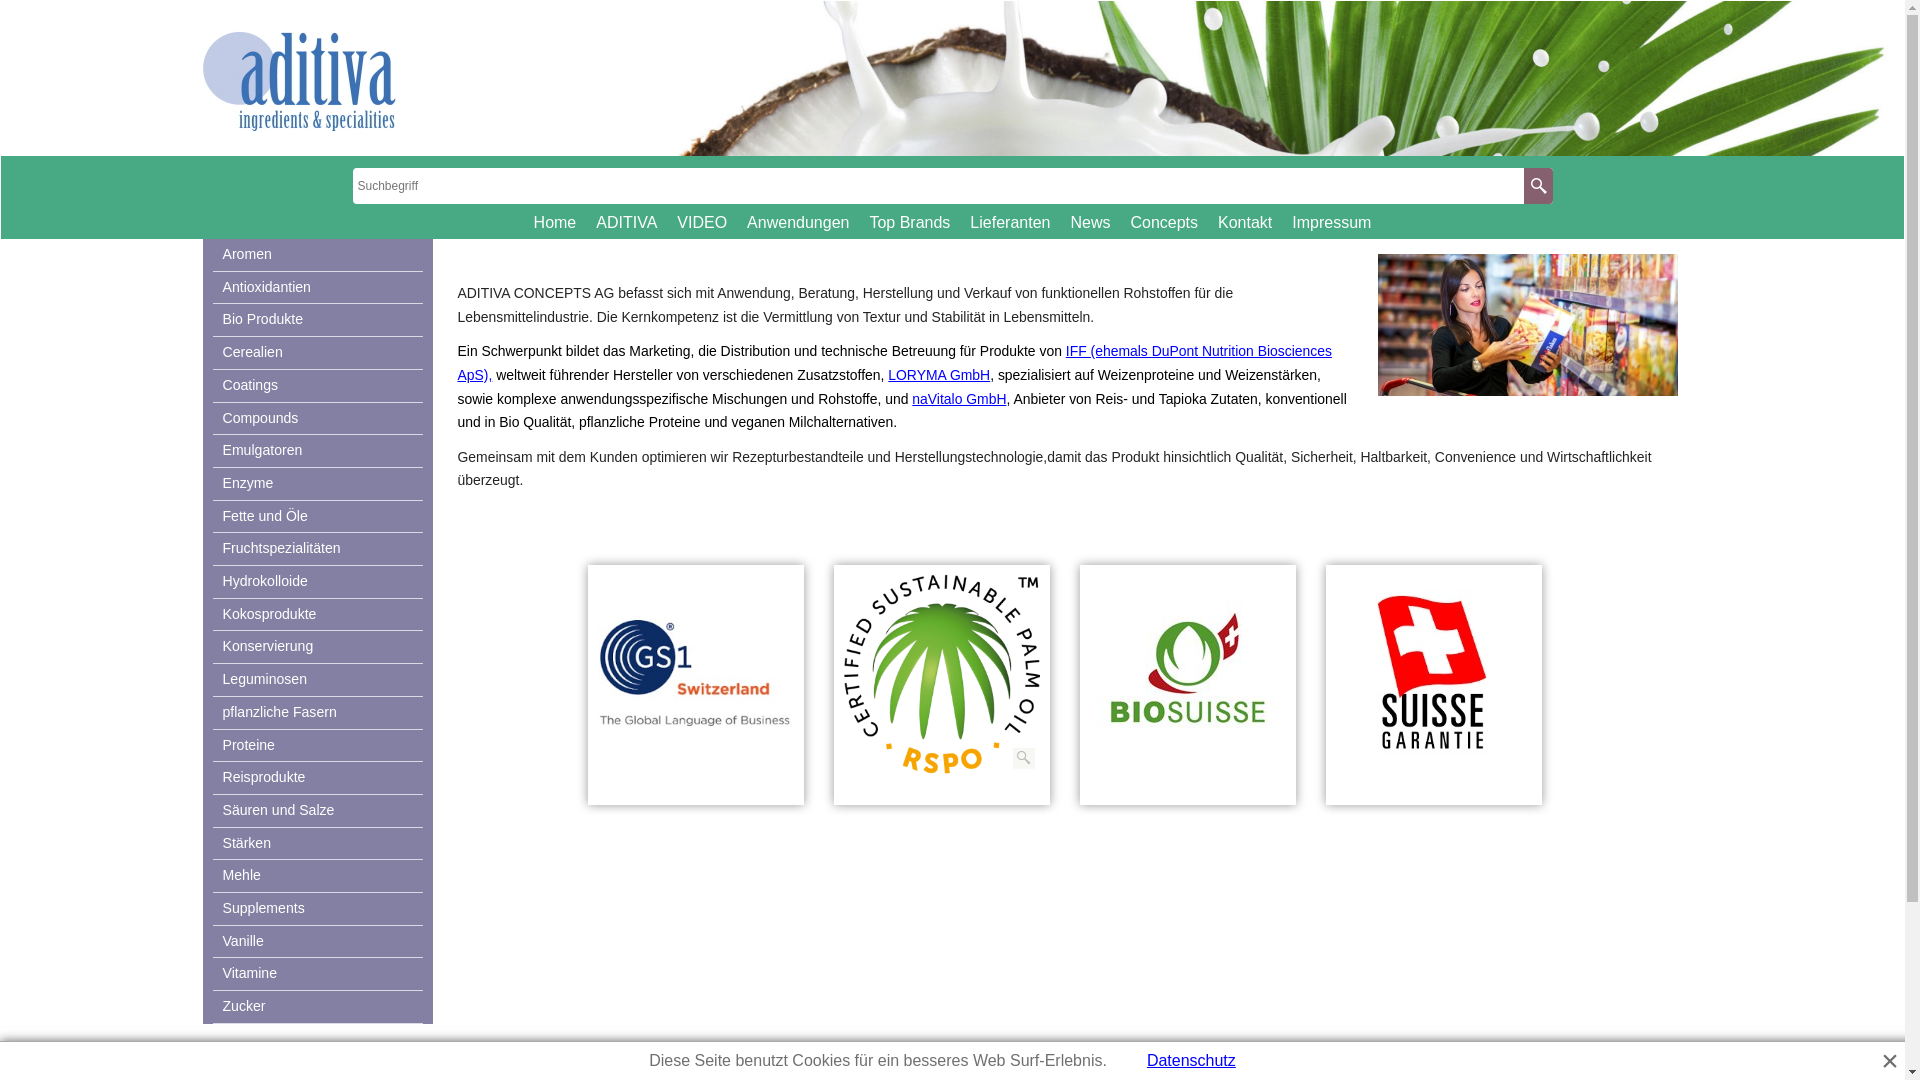  Describe the element at coordinates (1010, 222) in the screenshot. I see `Lieferanten` at that location.